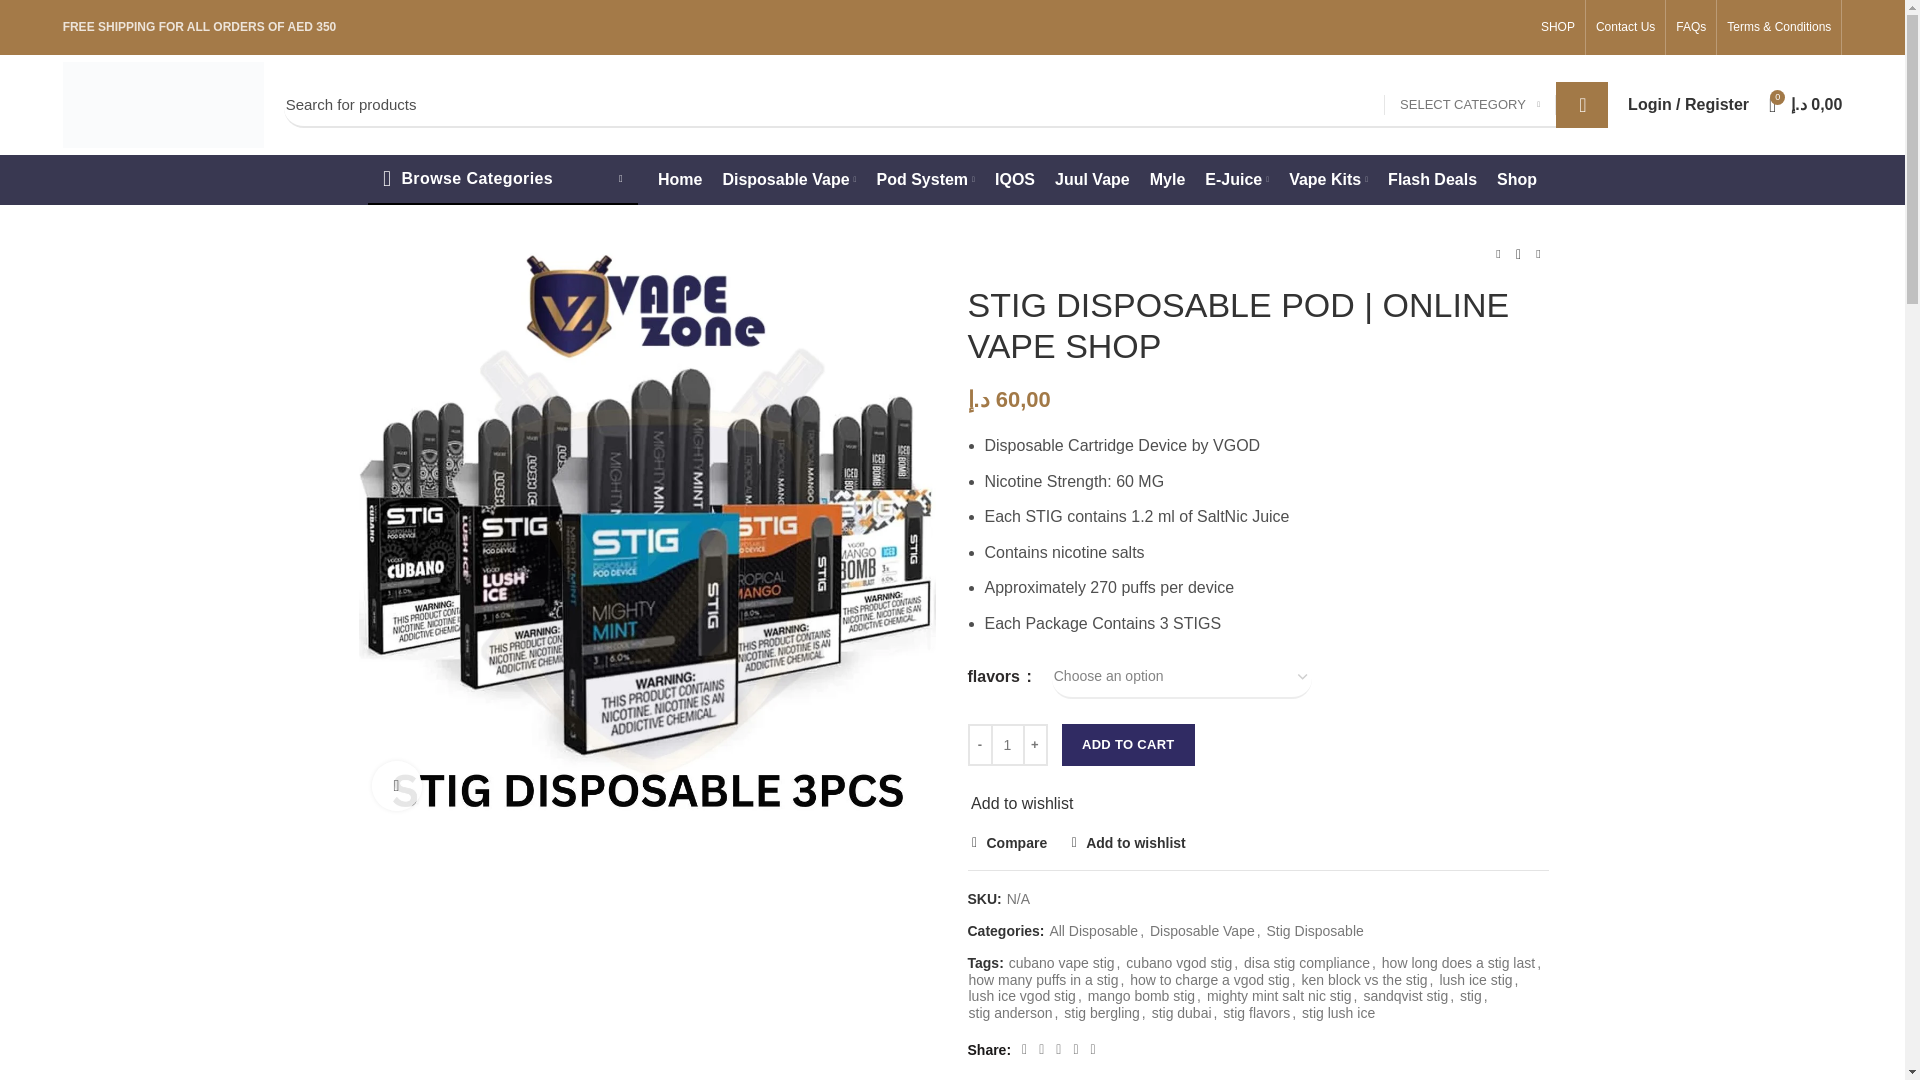 This screenshot has height=1080, width=1920. I want to click on SHOP, so click(1558, 28).